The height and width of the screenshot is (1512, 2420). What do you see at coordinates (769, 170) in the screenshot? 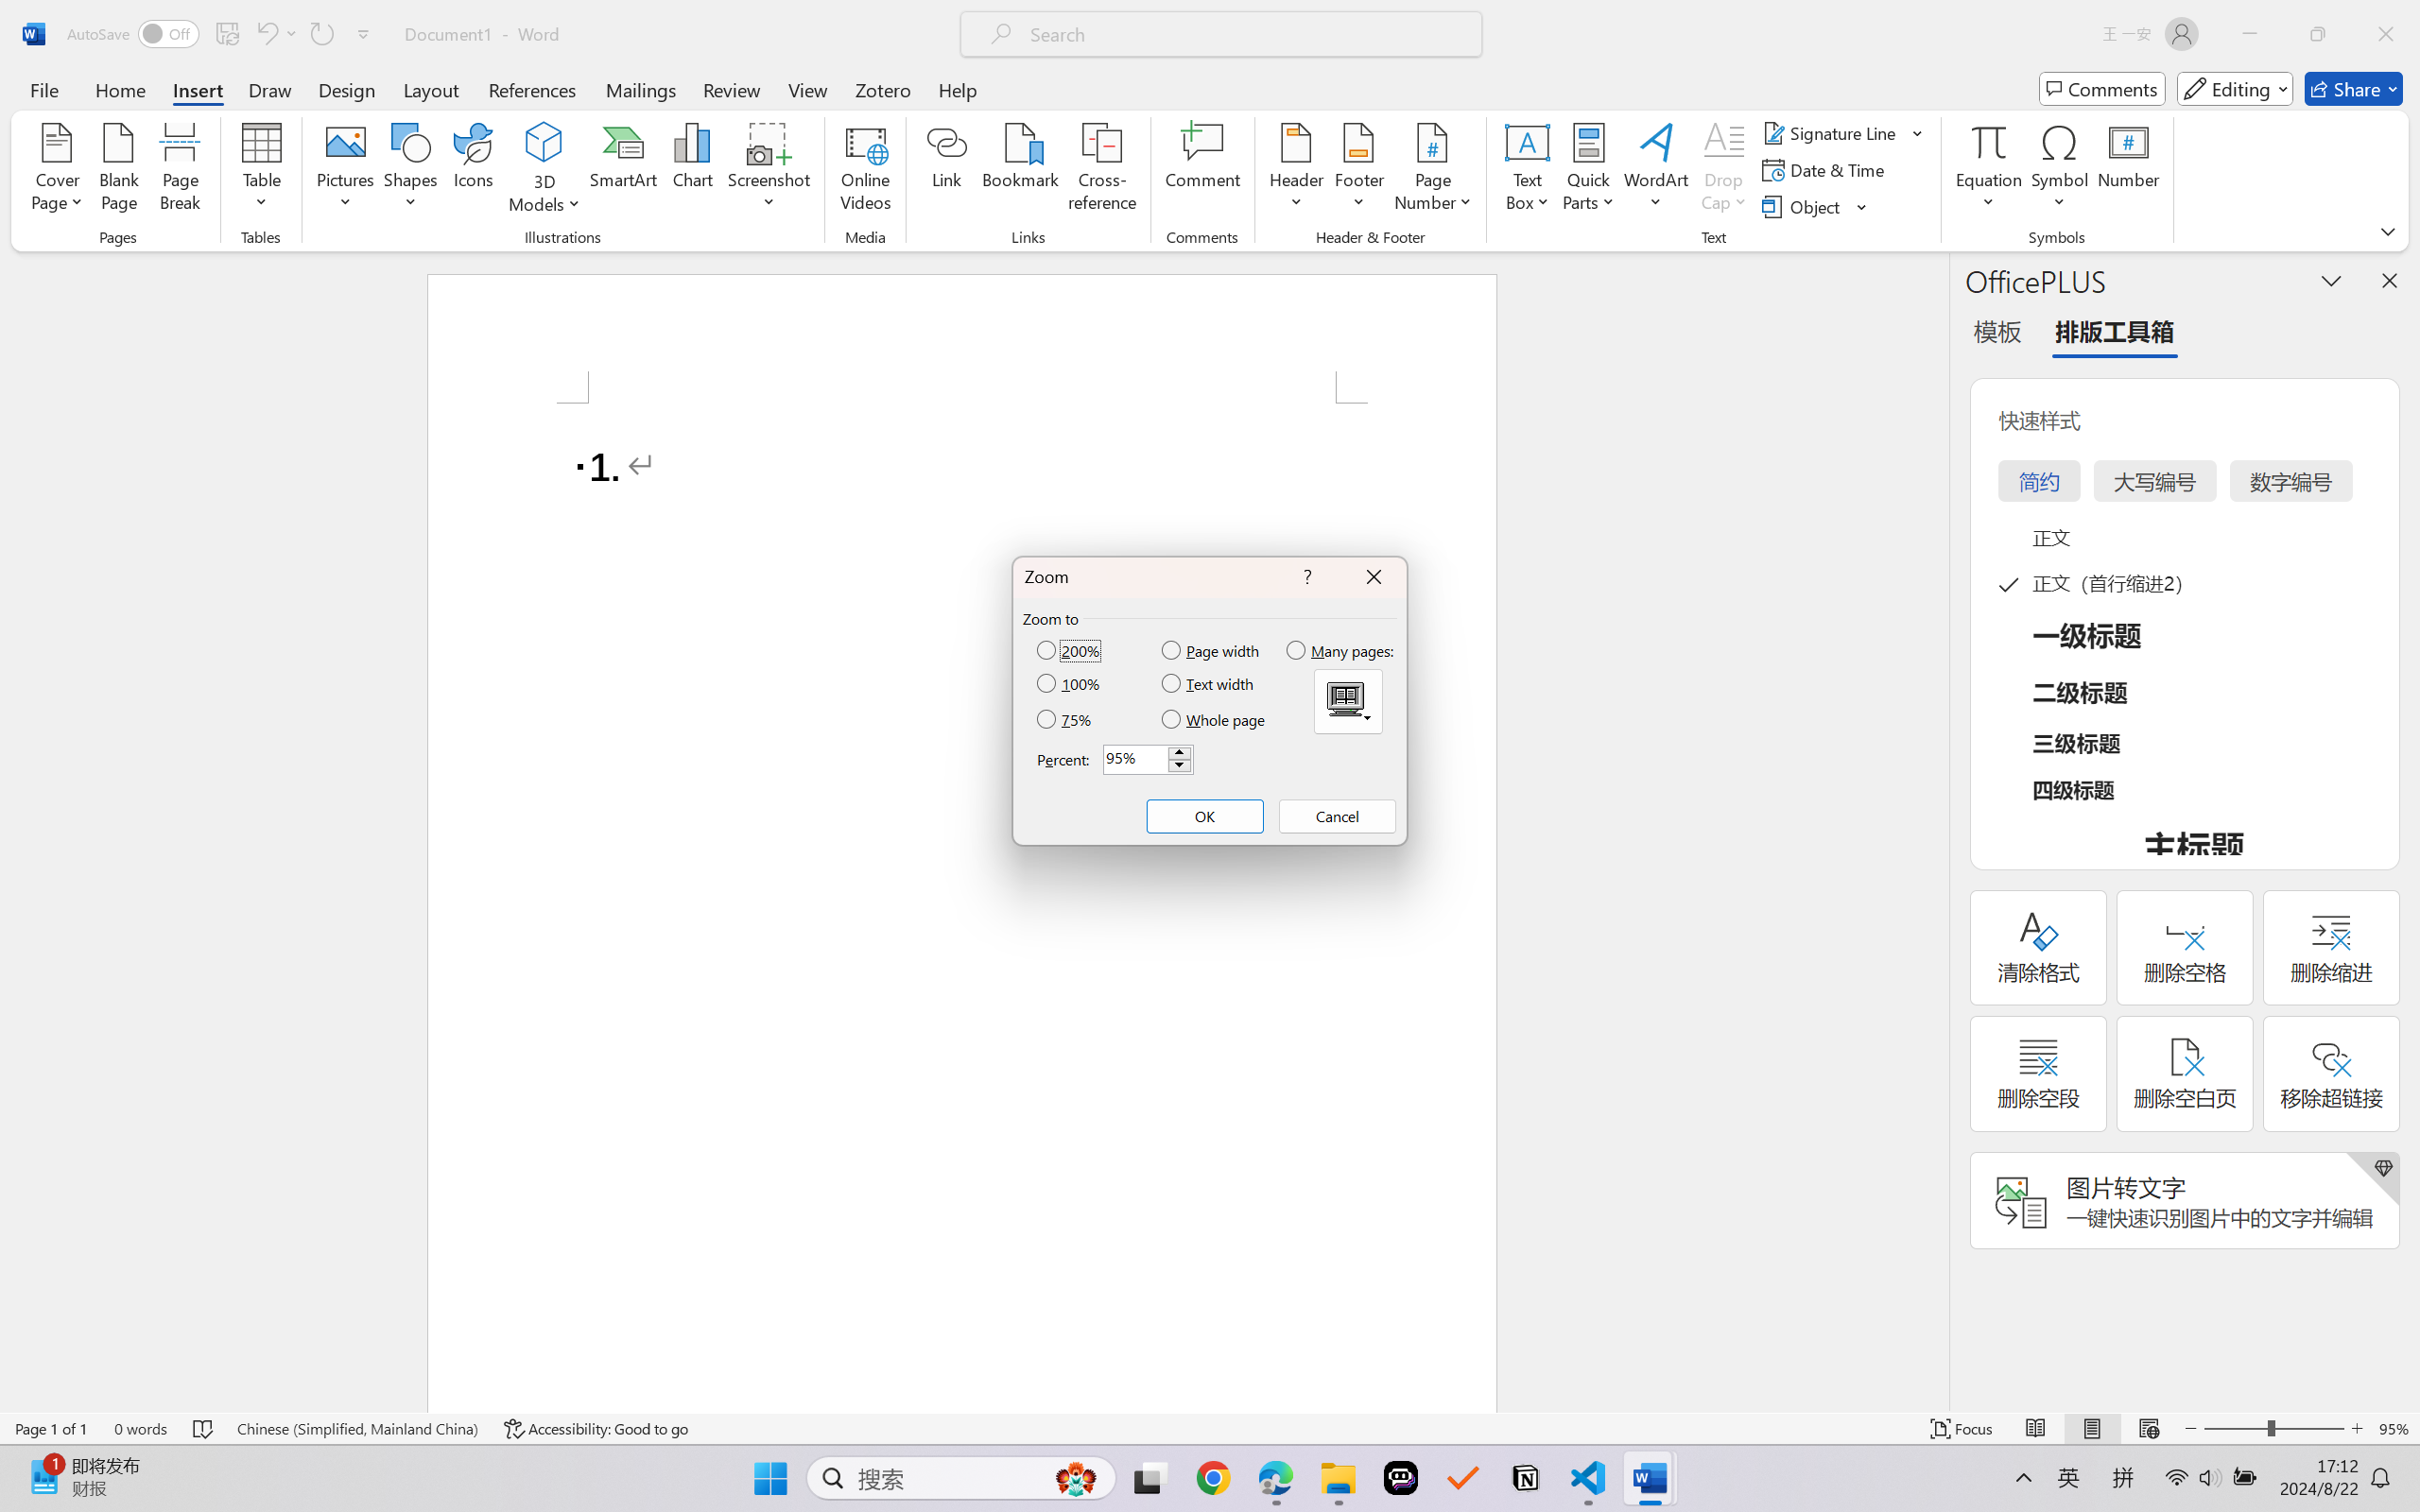
I see `Screenshot` at bounding box center [769, 170].